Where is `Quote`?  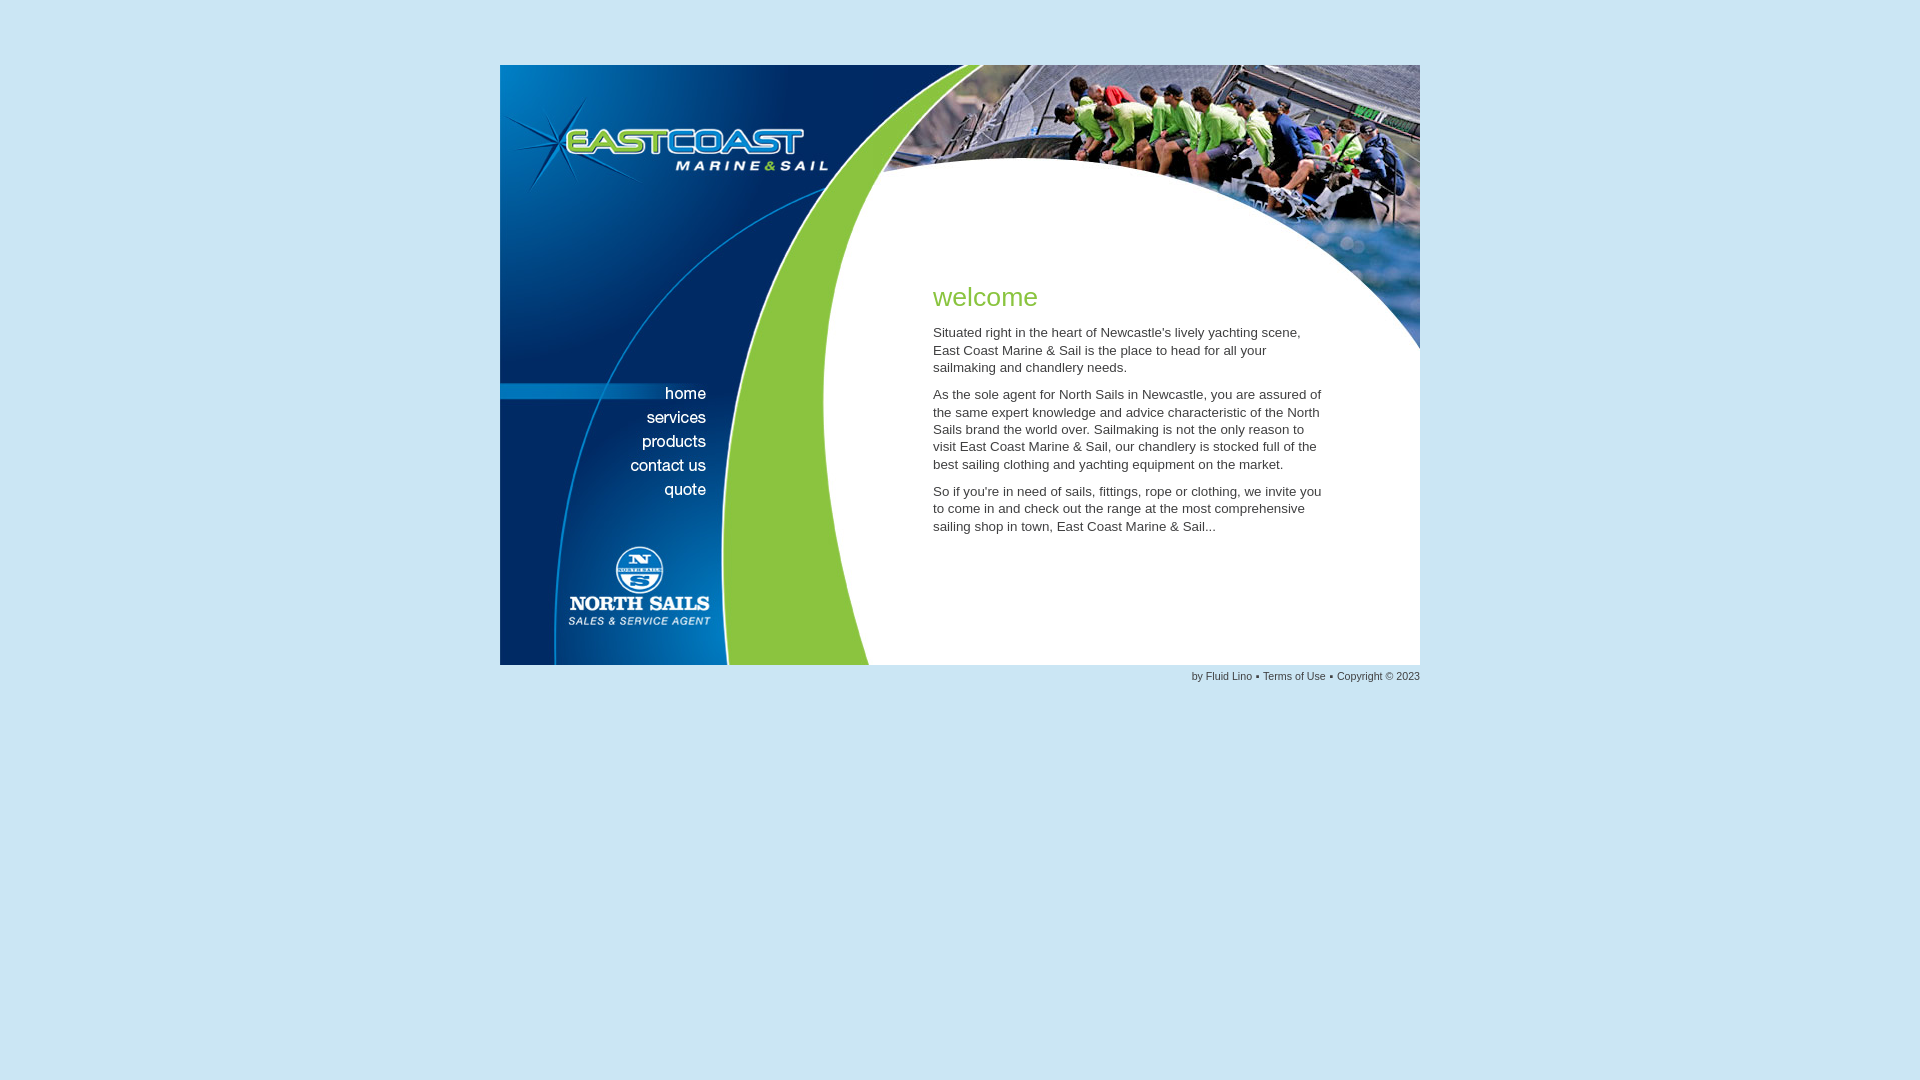 Quote is located at coordinates (608, 491).